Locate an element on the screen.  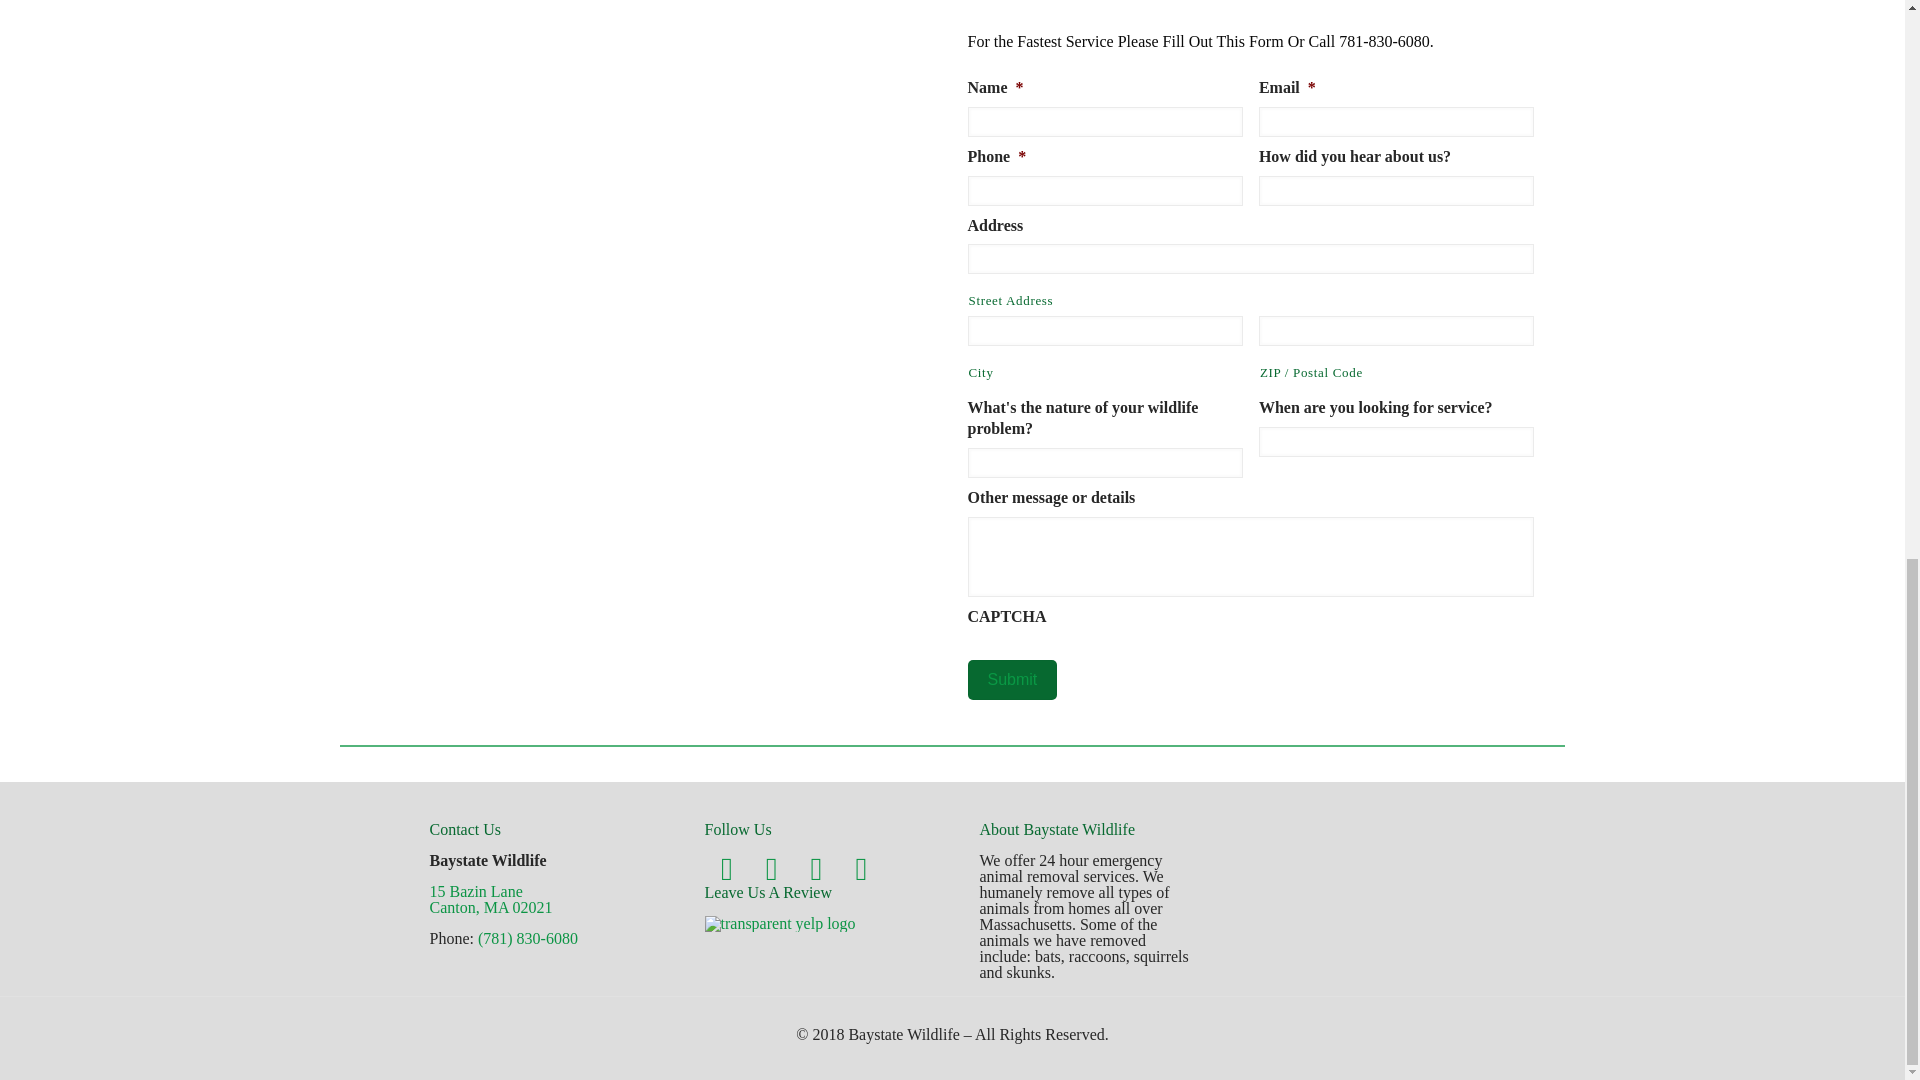
Twitter is located at coordinates (771, 868).